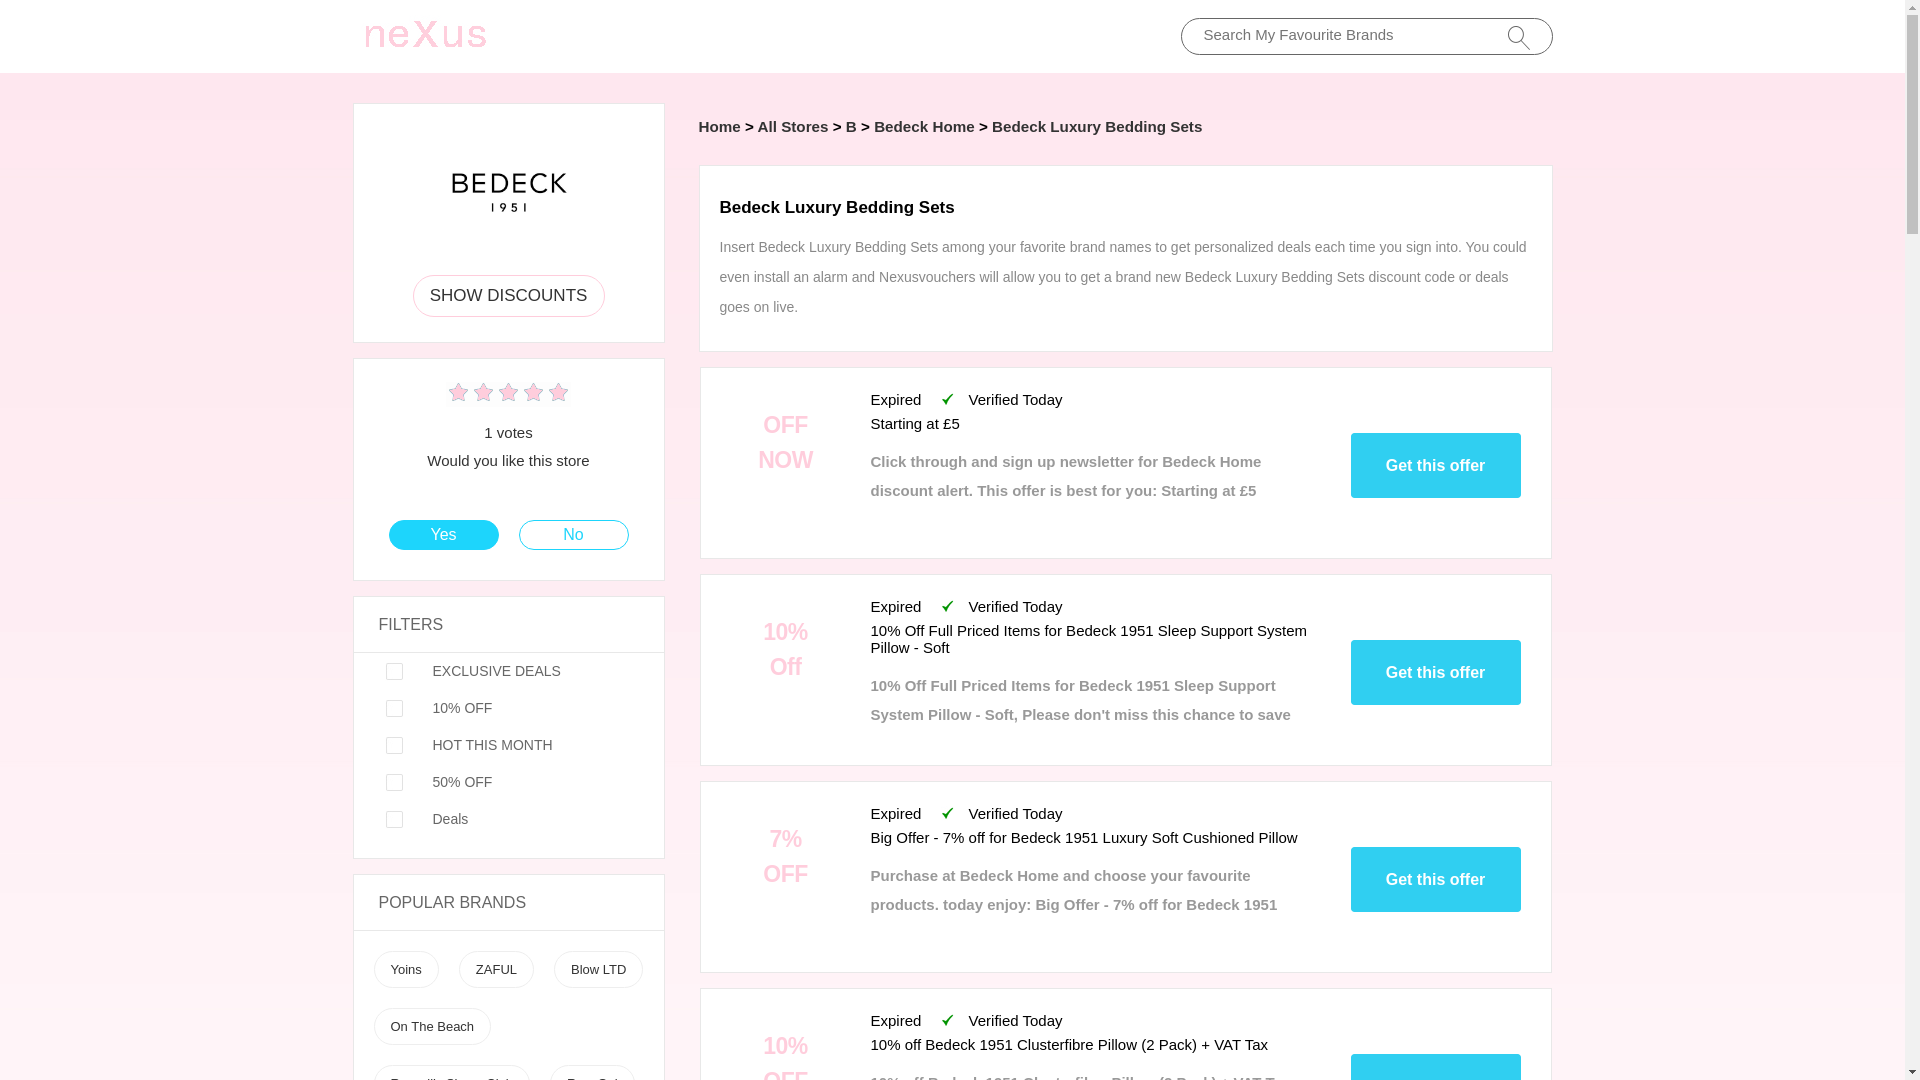  Describe the element at coordinates (508, 295) in the screenshot. I see `SHOW DISCOUNTS` at that location.